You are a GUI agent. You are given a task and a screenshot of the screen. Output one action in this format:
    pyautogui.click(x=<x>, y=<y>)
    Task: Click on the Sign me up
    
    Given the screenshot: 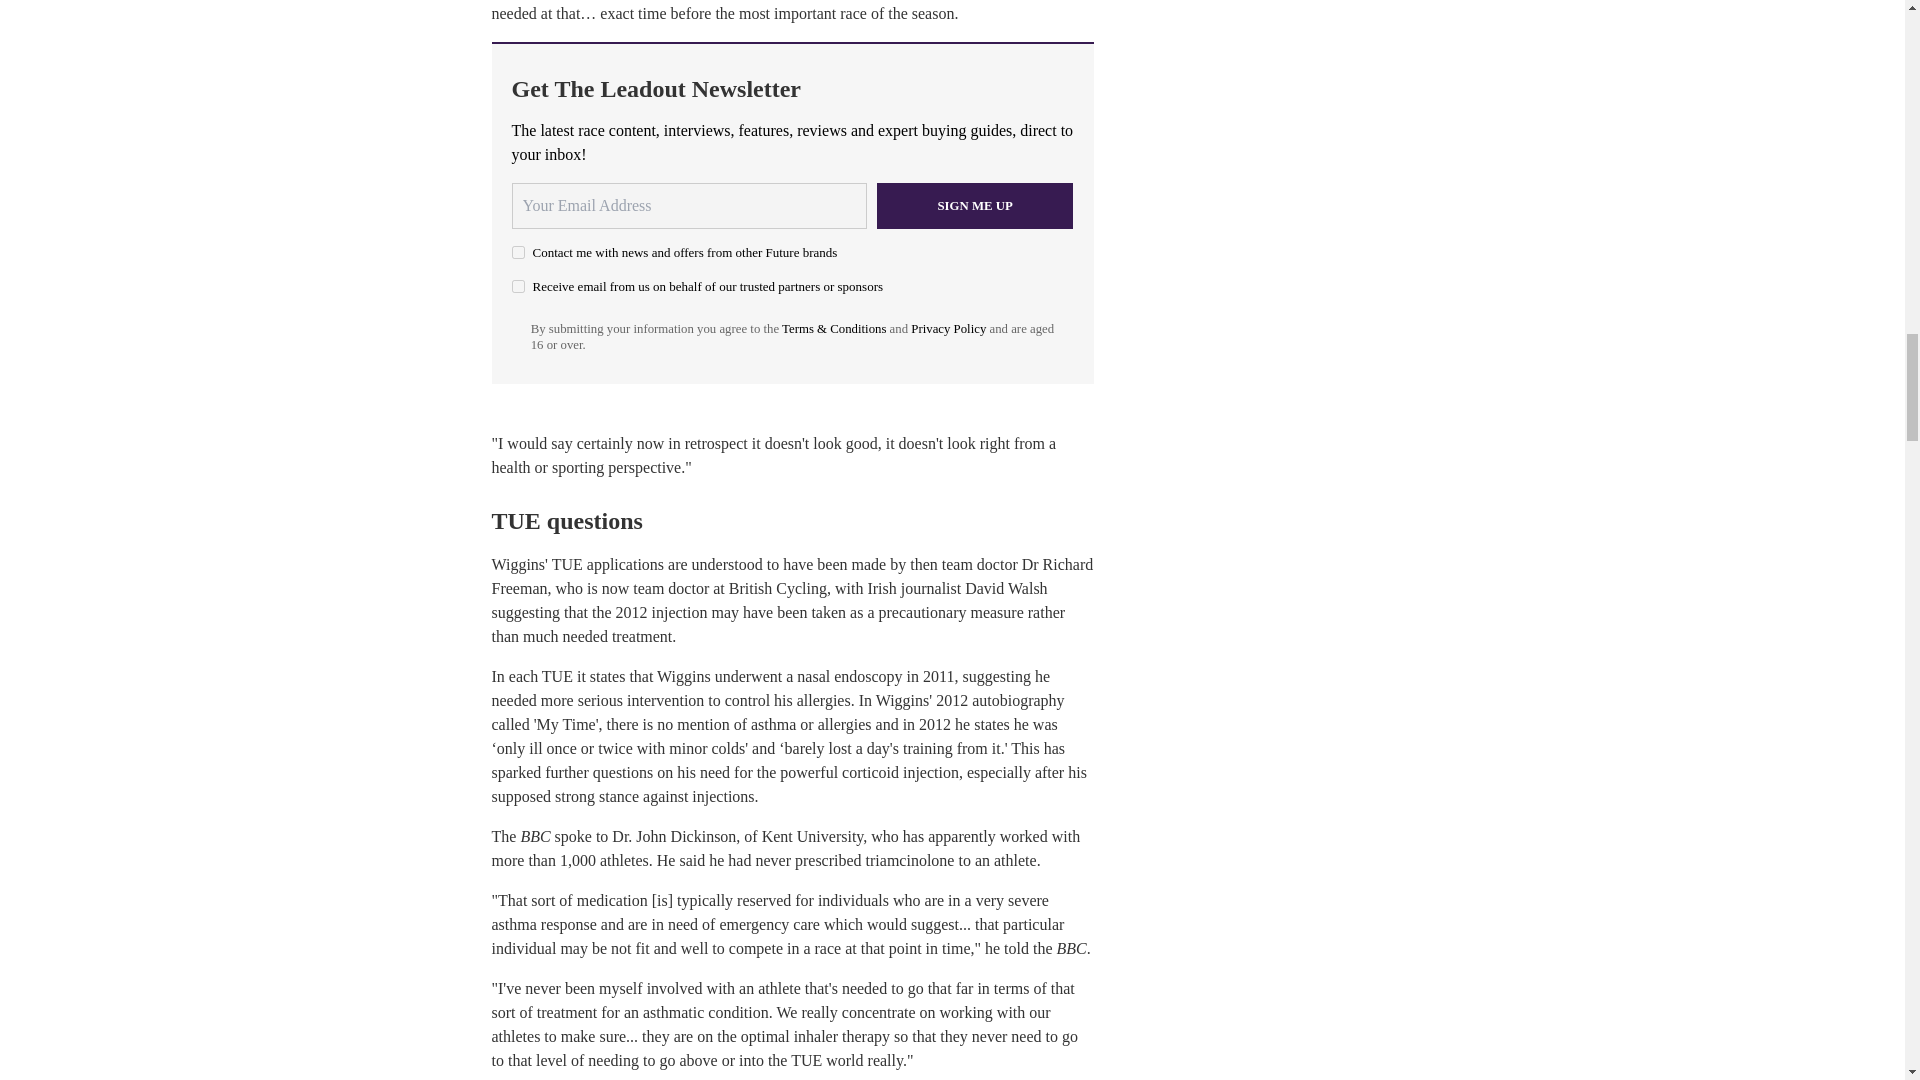 What is the action you would take?
    pyautogui.click(x=975, y=205)
    